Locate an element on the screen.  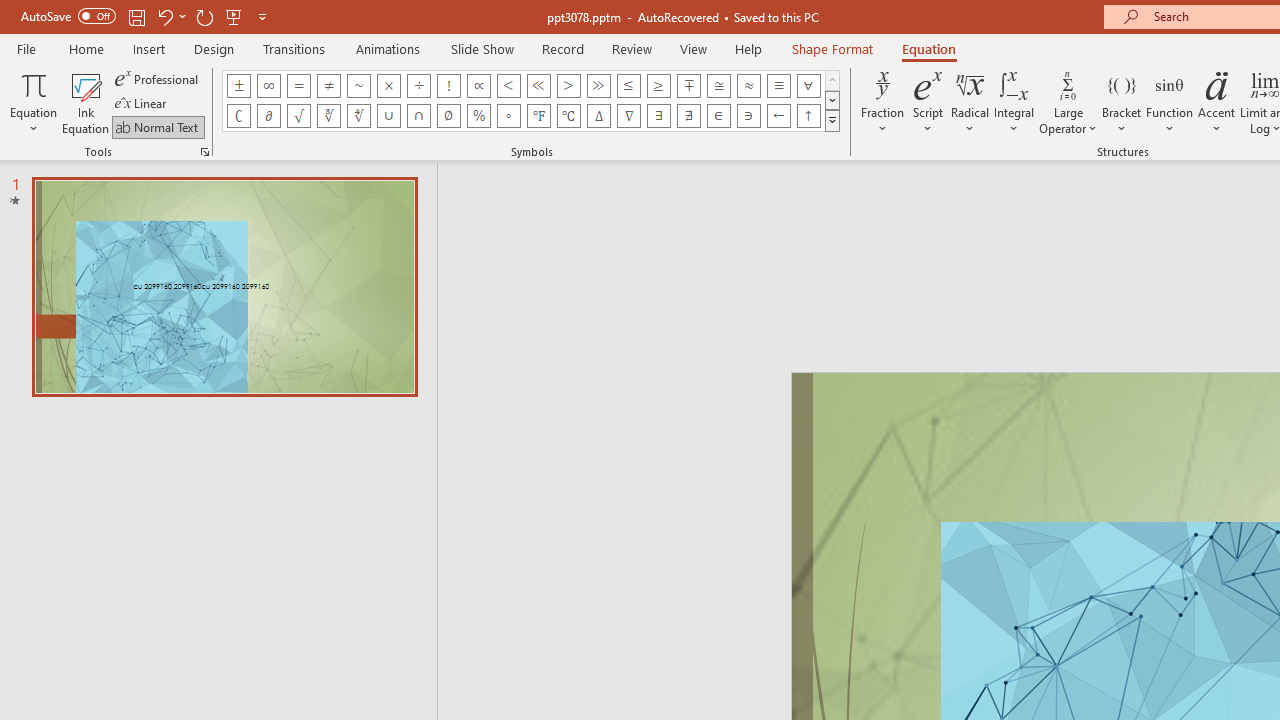
Equation Symbol Much Less Than is located at coordinates (538, 86).